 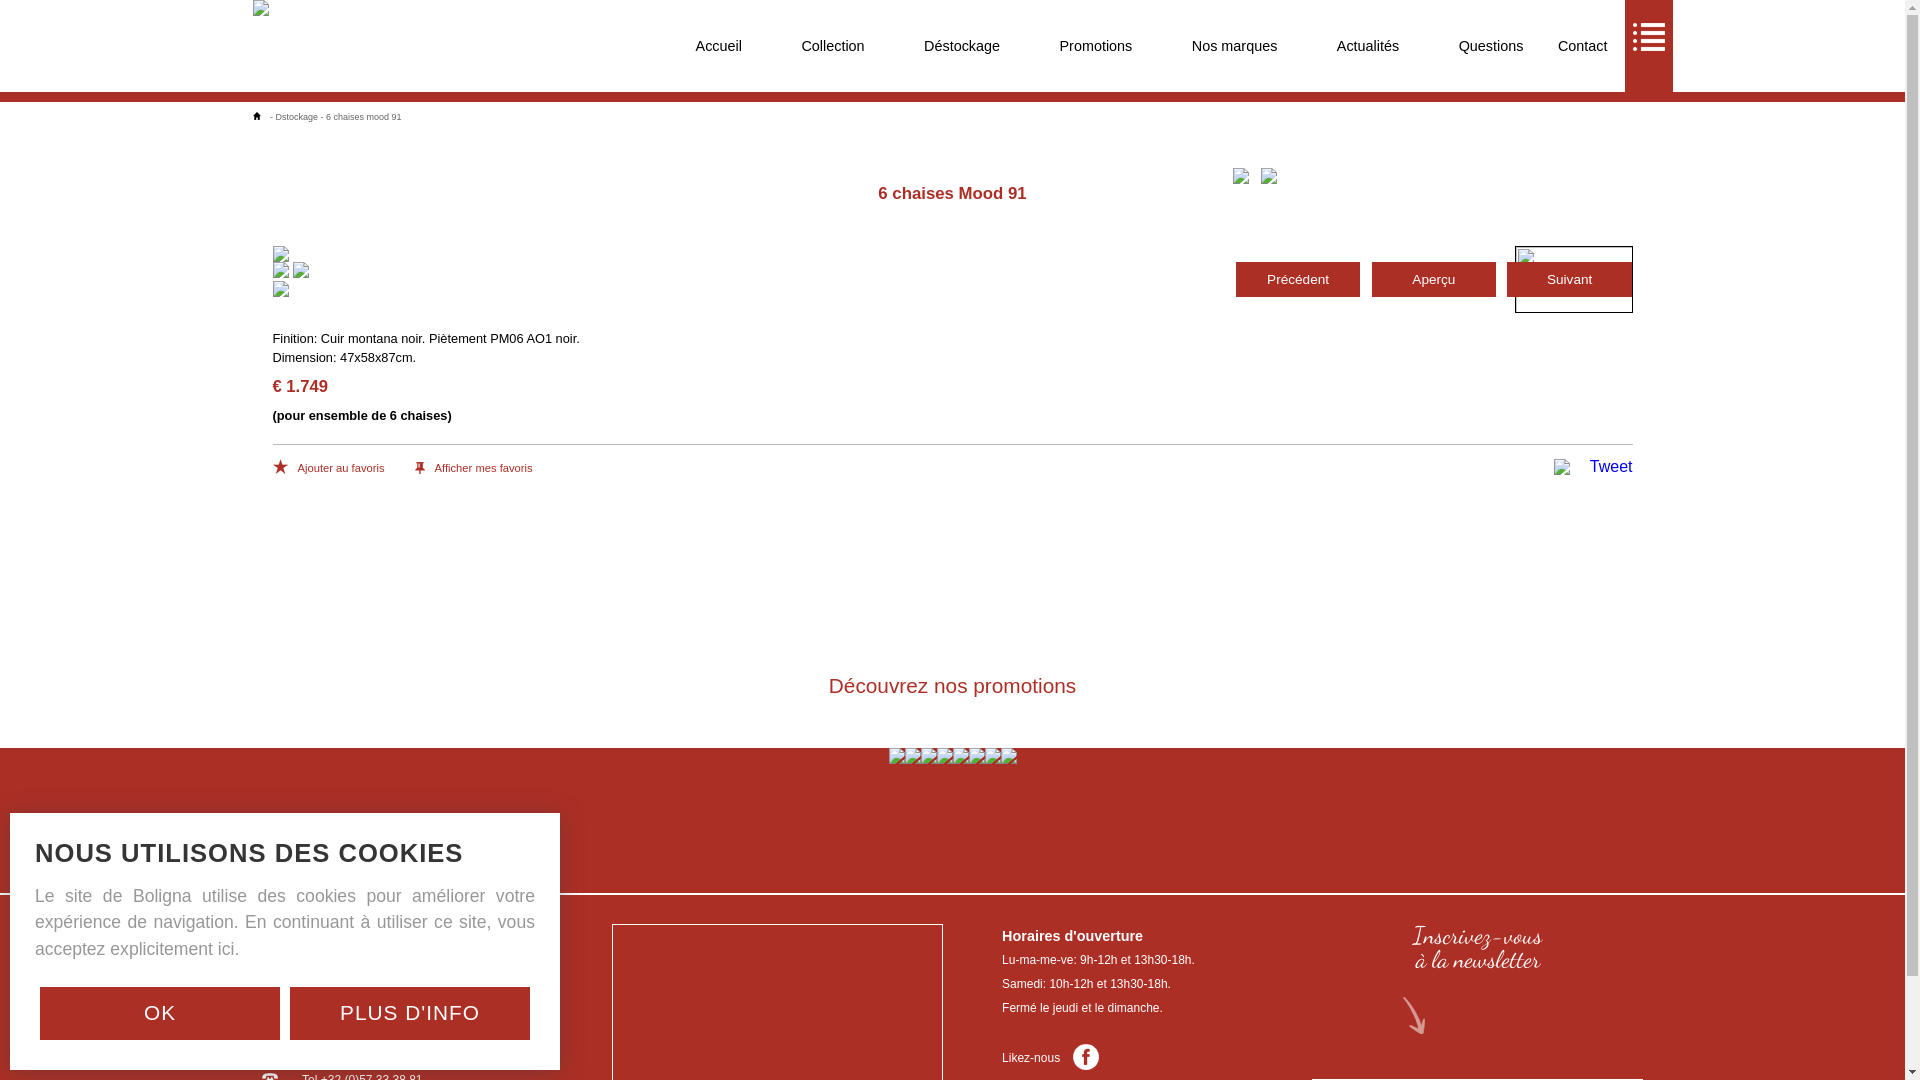 What do you see at coordinates (1235, 46) in the screenshot?
I see `Nos marques` at bounding box center [1235, 46].